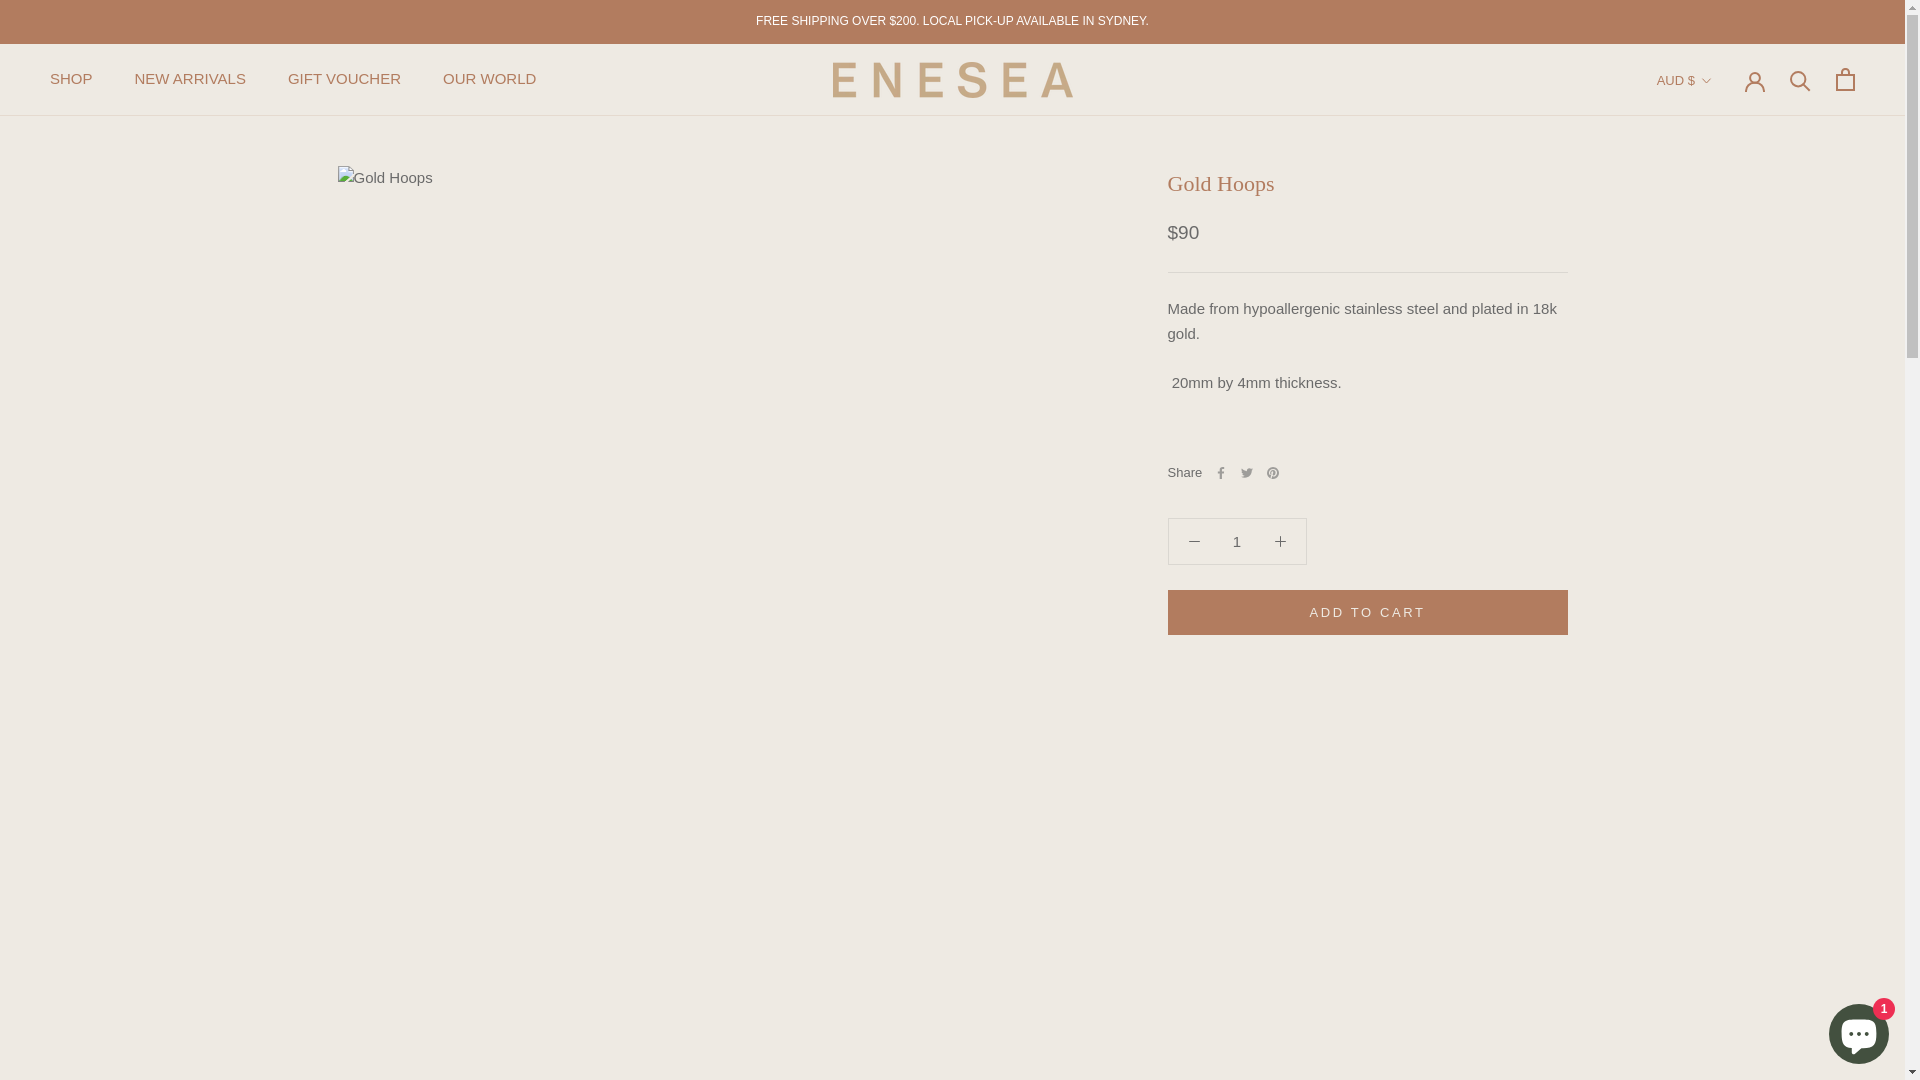  Describe the element at coordinates (1720, 1038) in the screenshot. I see `EGP` at that location.